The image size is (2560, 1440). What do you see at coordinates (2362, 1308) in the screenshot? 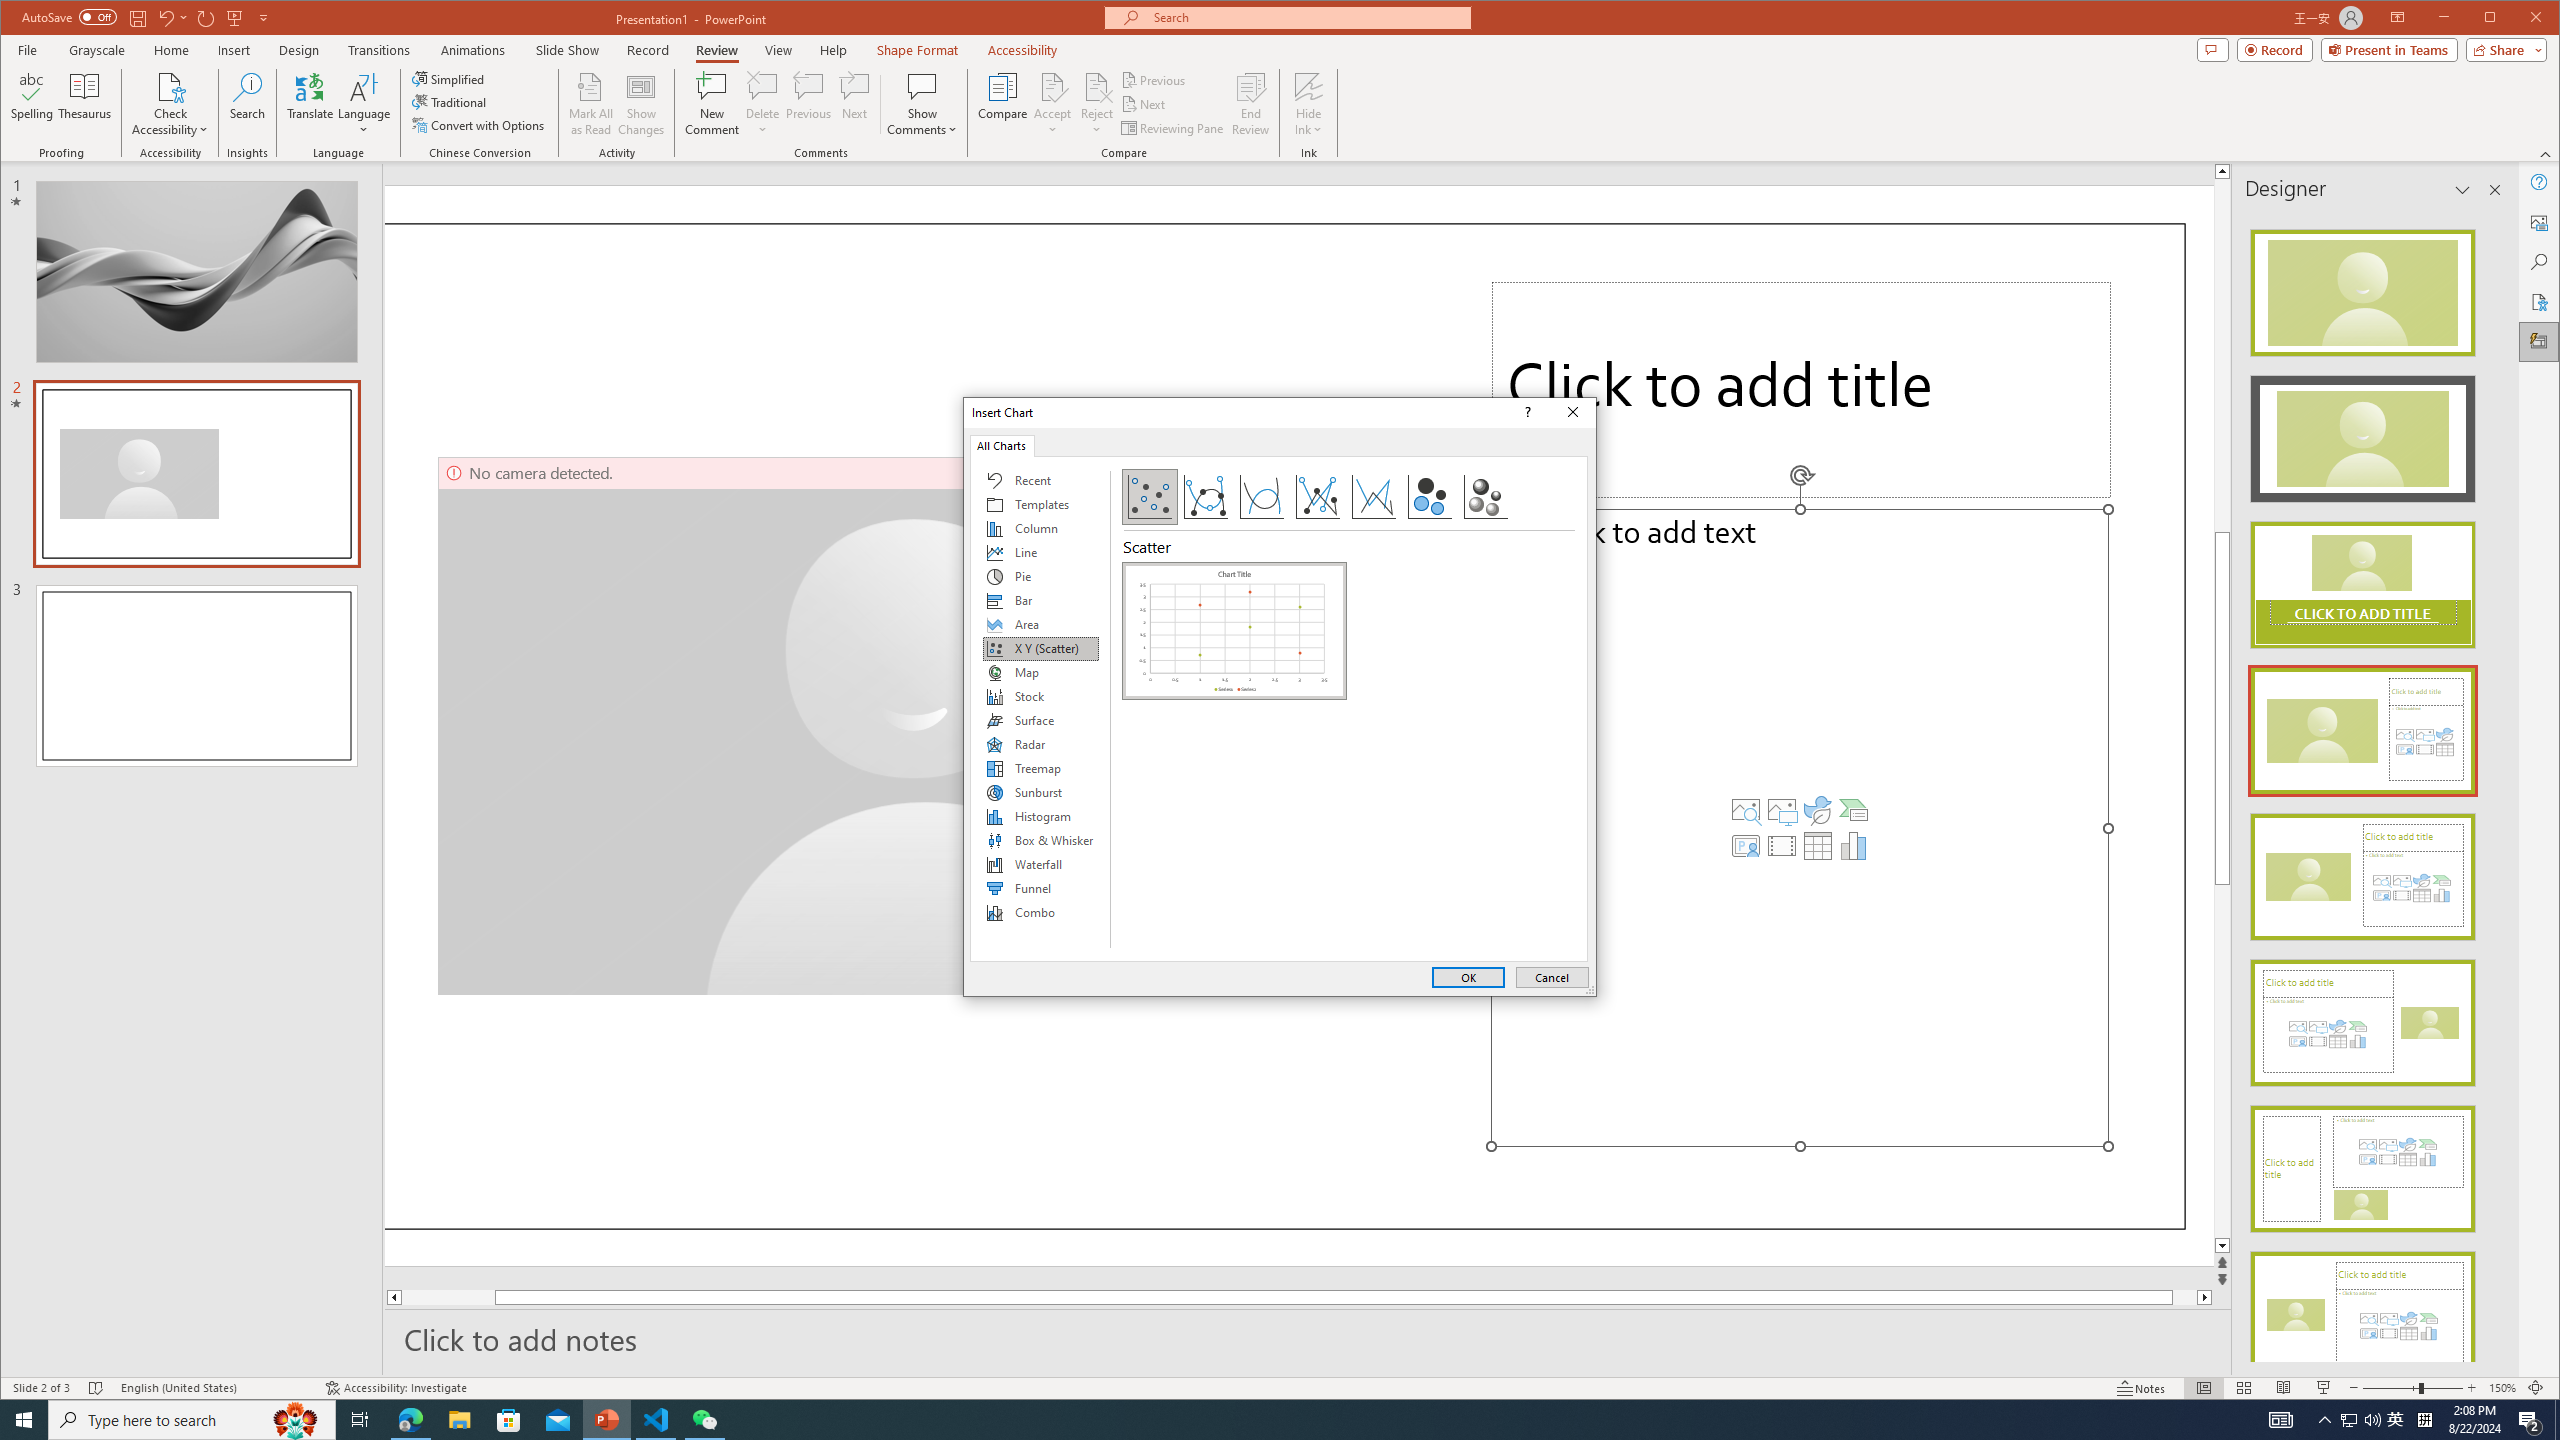
I see `Design Idea` at bounding box center [2362, 1308].